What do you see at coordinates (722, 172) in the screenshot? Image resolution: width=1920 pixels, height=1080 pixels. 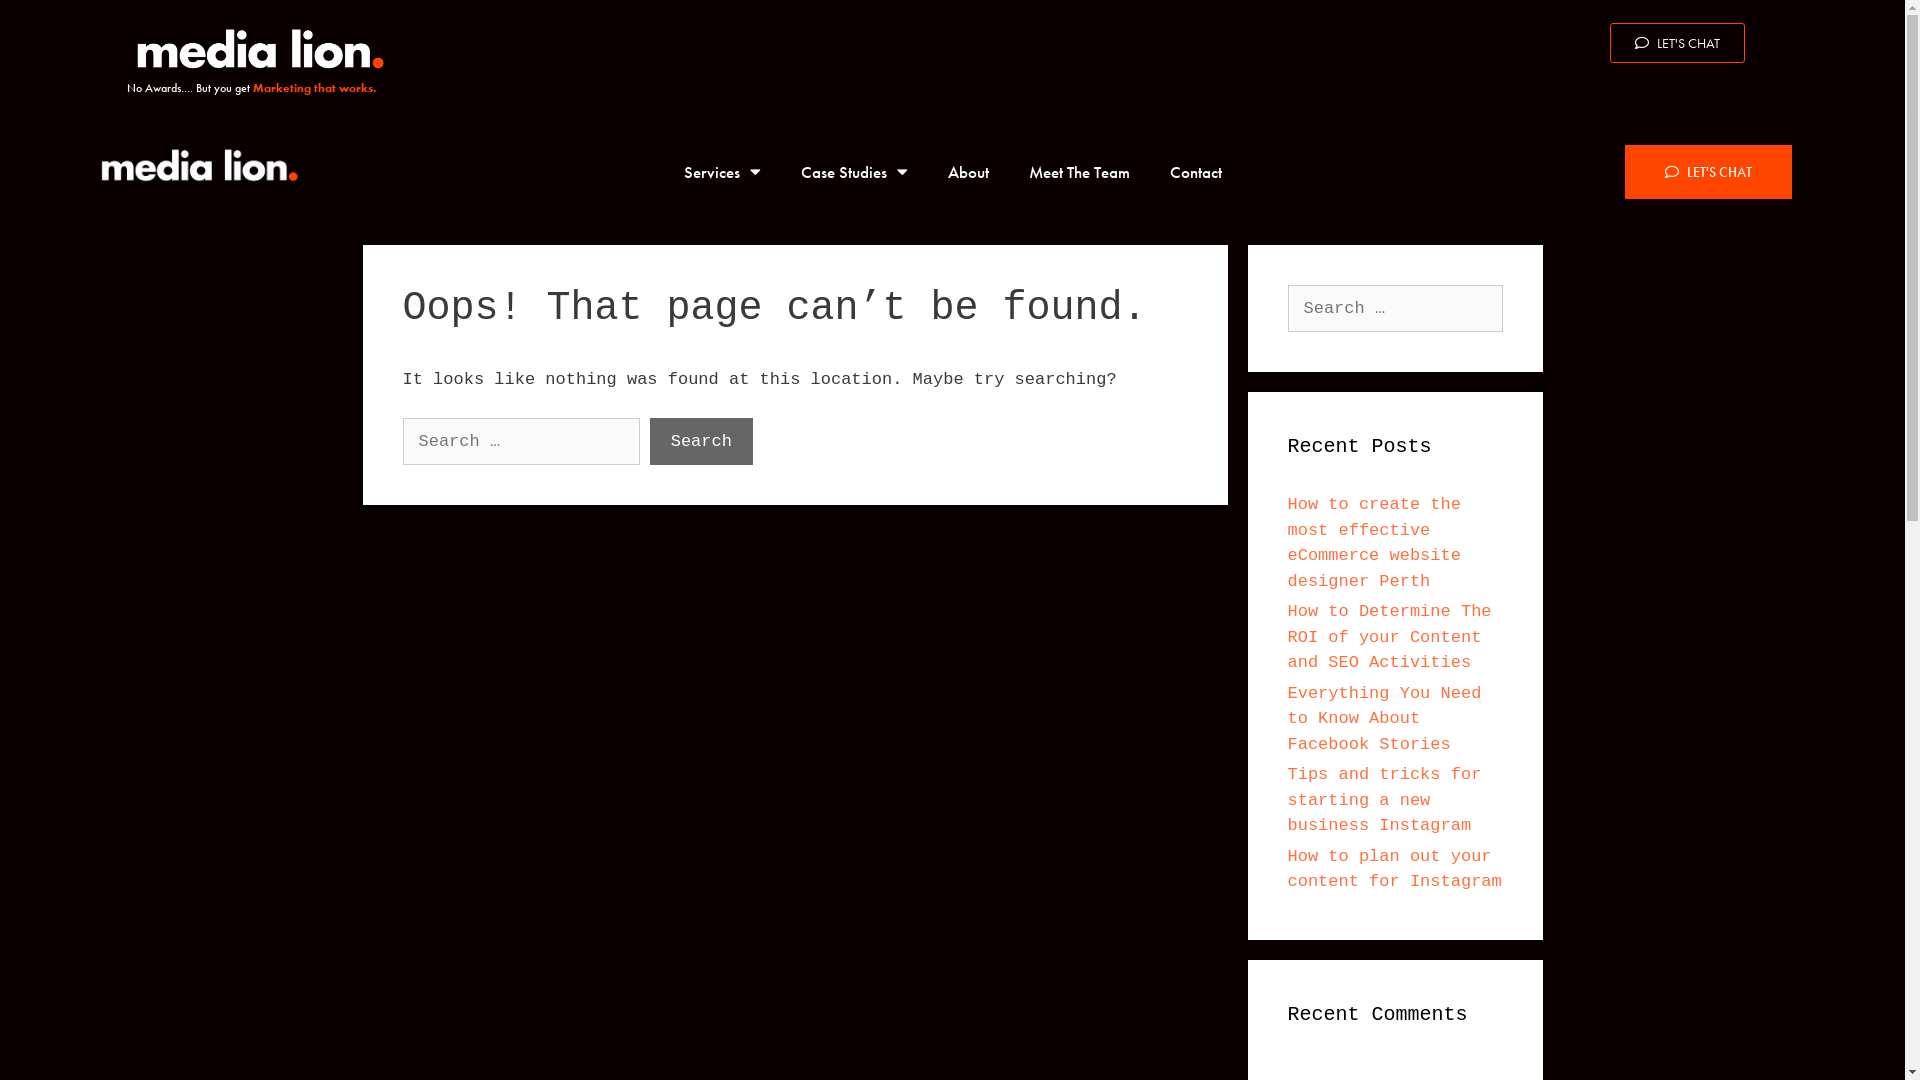 I see `Services` at bounding box center [722, 172].